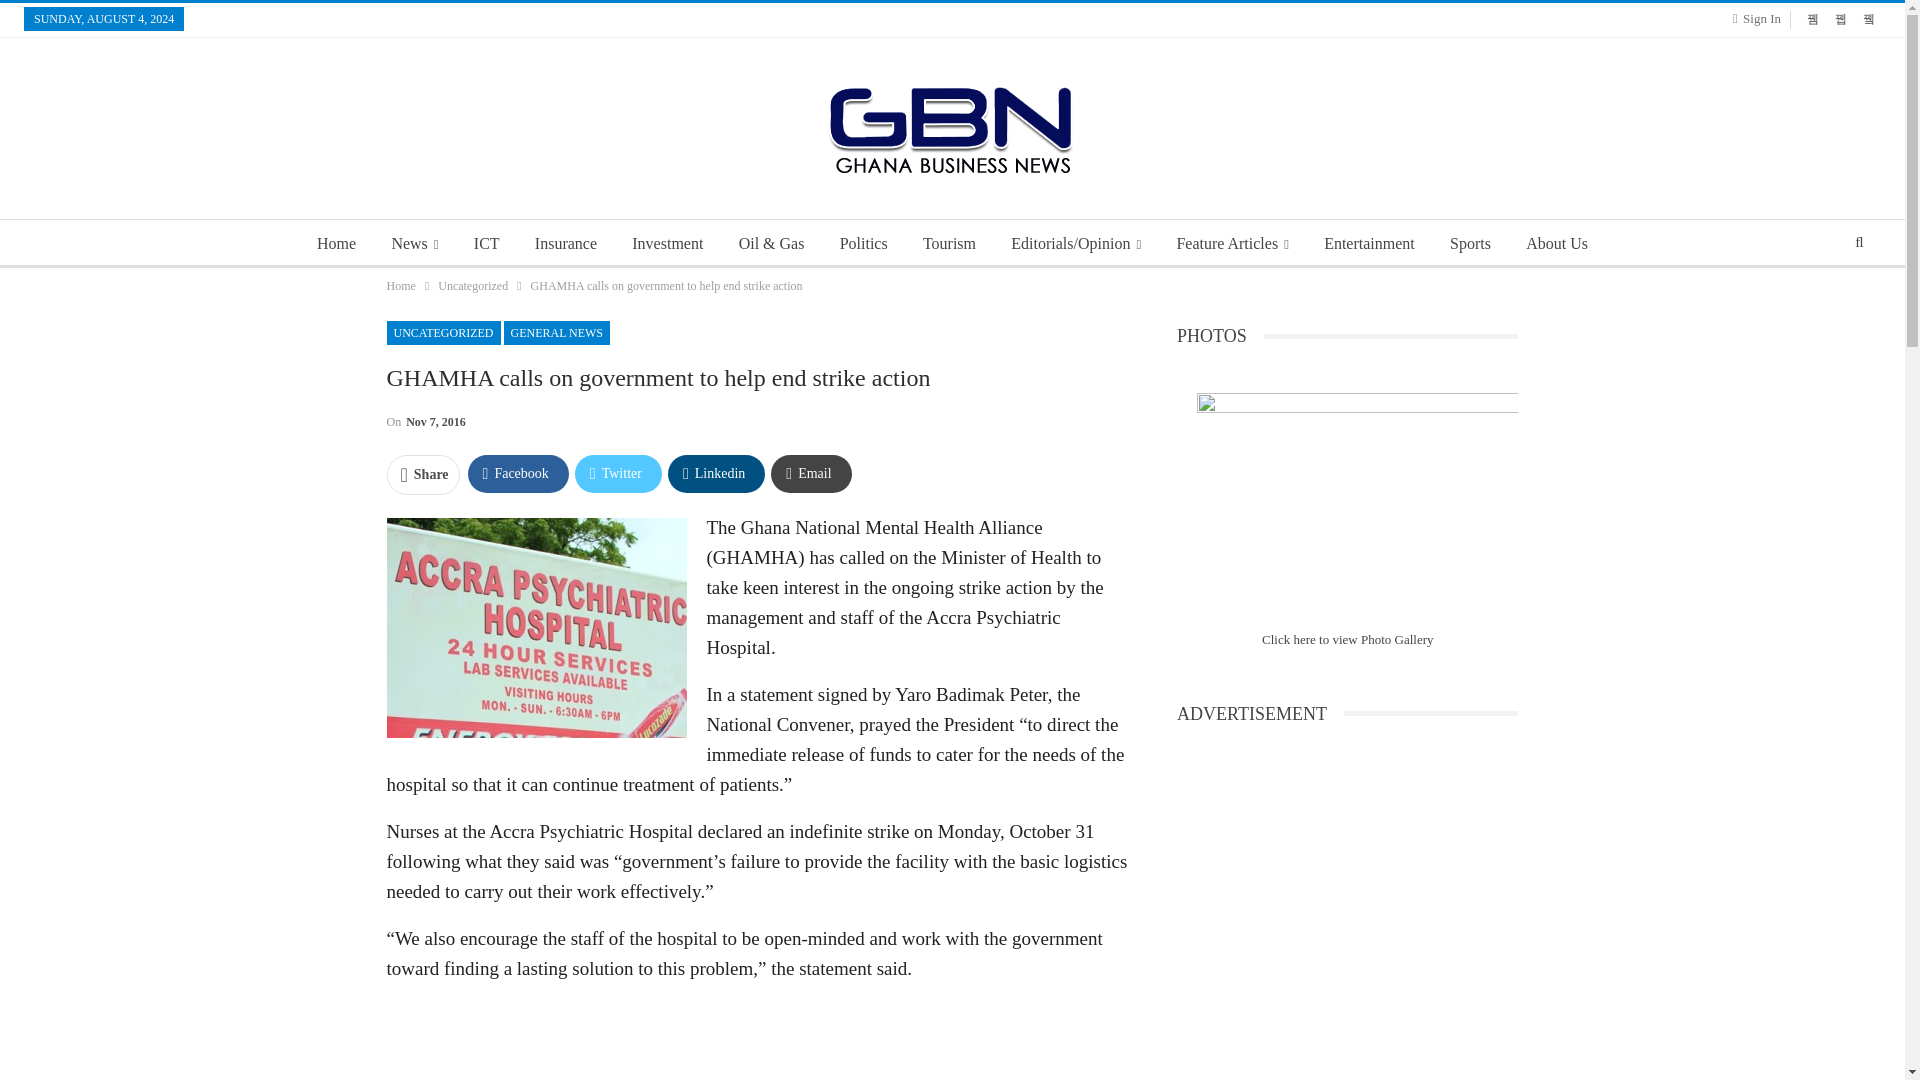 The image size is (1920, 1080). What do you see at coordinates (1368, 244) in the screenshot?
I see `Entertainment` at bounding box center [1368, 244].